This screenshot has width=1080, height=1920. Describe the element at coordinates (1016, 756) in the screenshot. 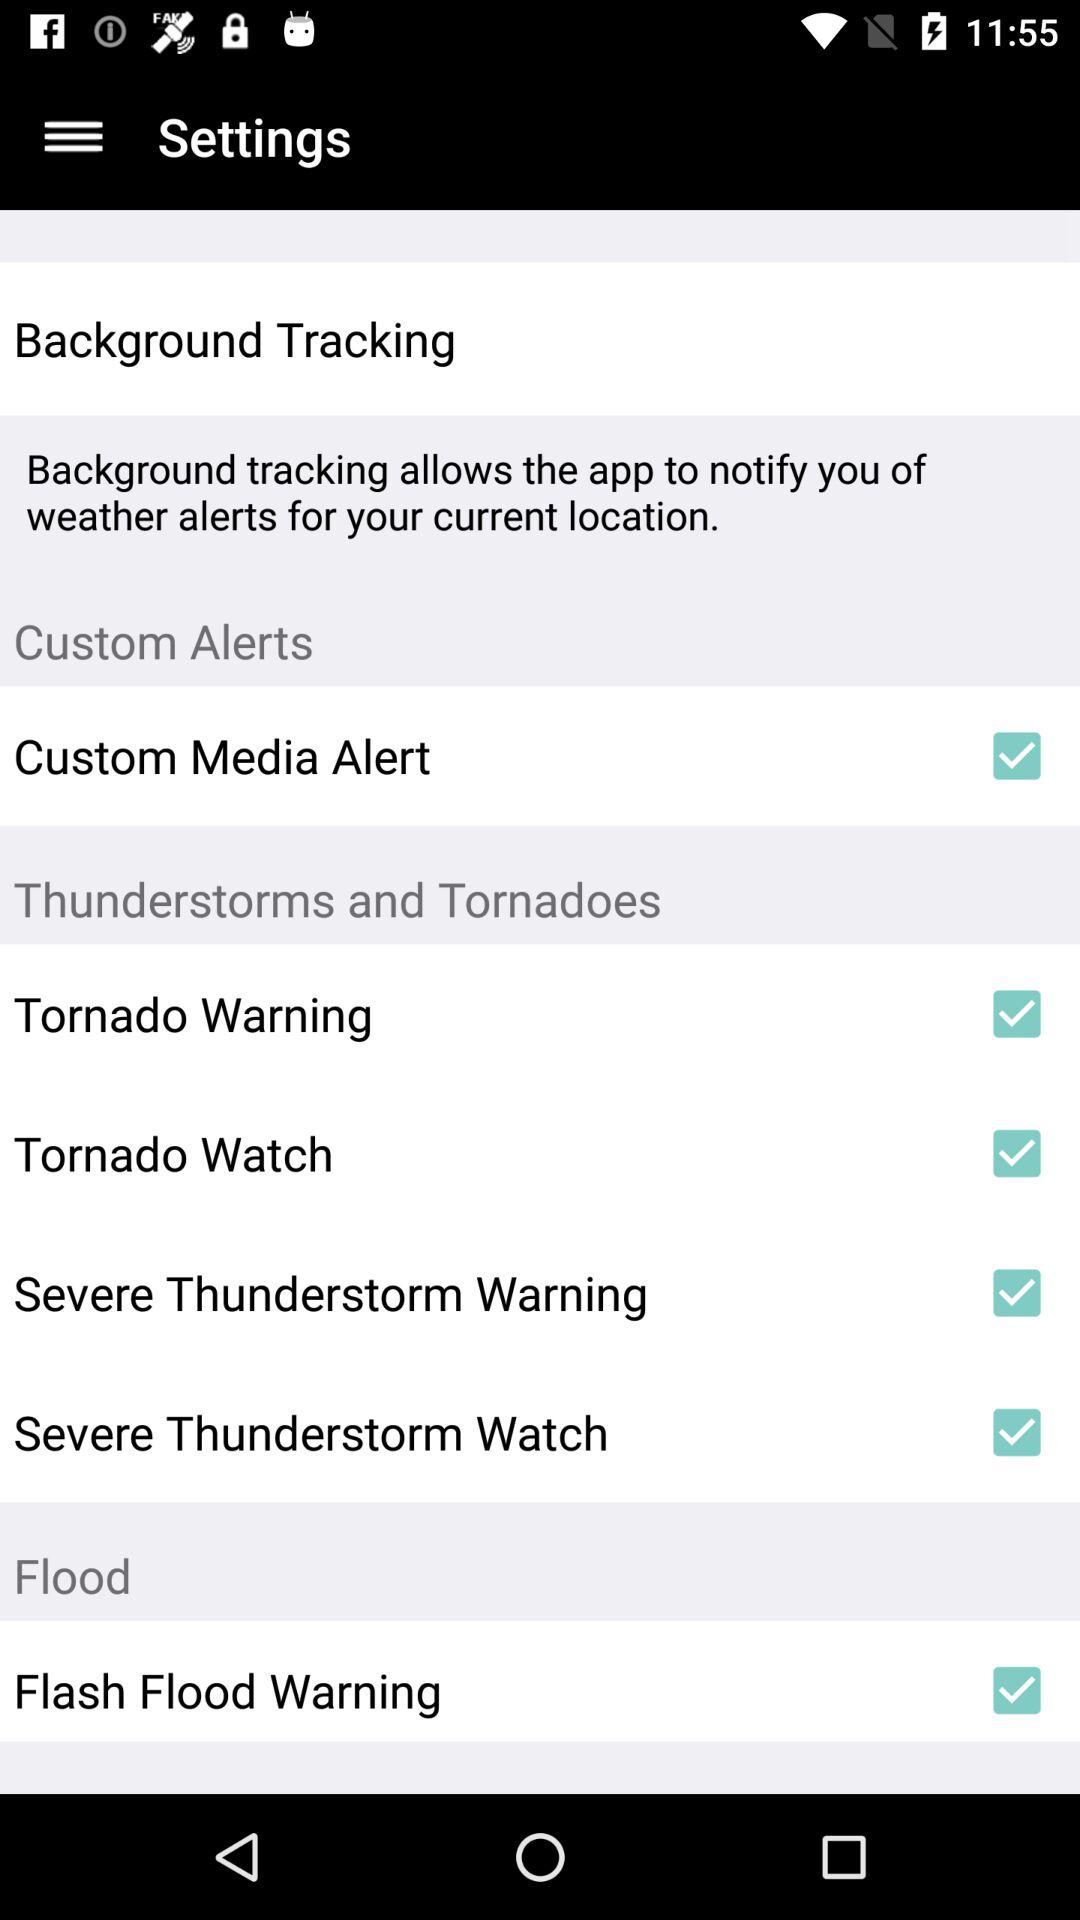

I see `press icon next to the custom media alert item` at that location.